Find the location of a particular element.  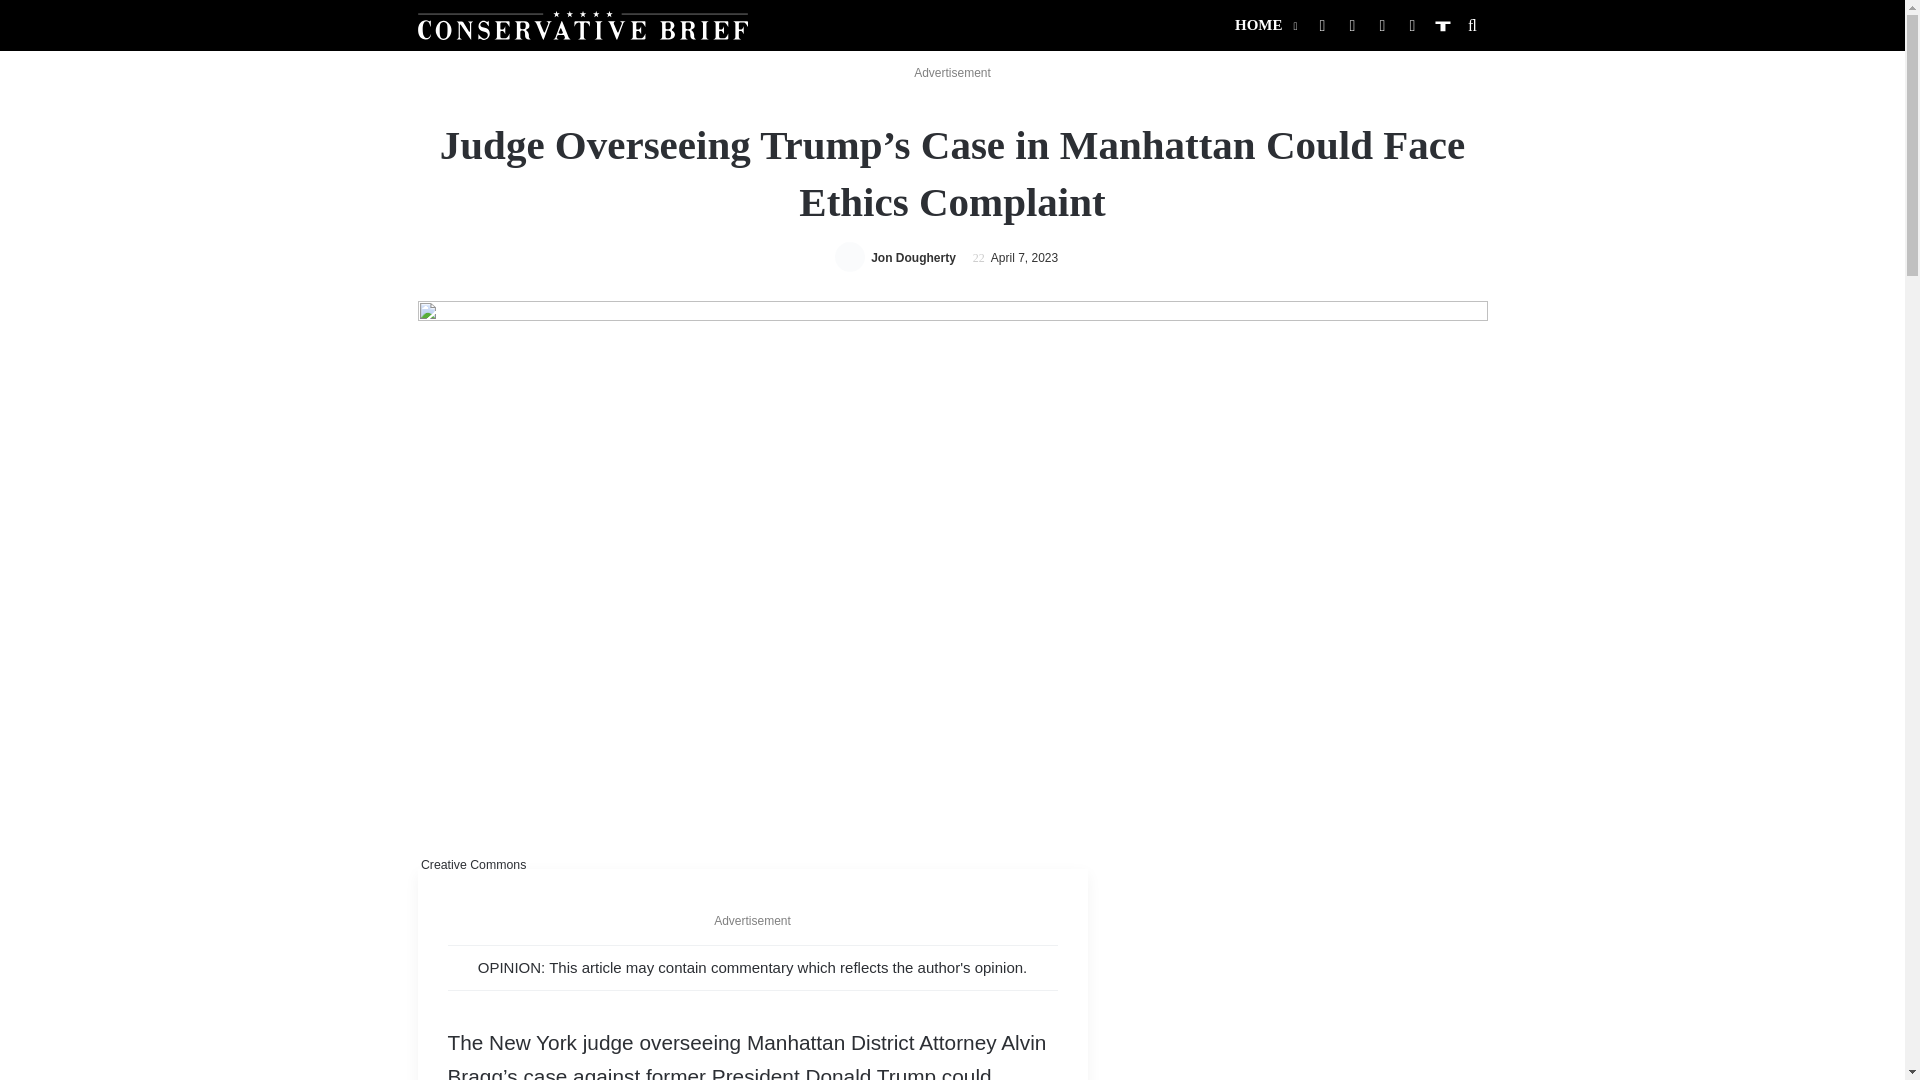

HOME is located at coordinates (1264, 25).